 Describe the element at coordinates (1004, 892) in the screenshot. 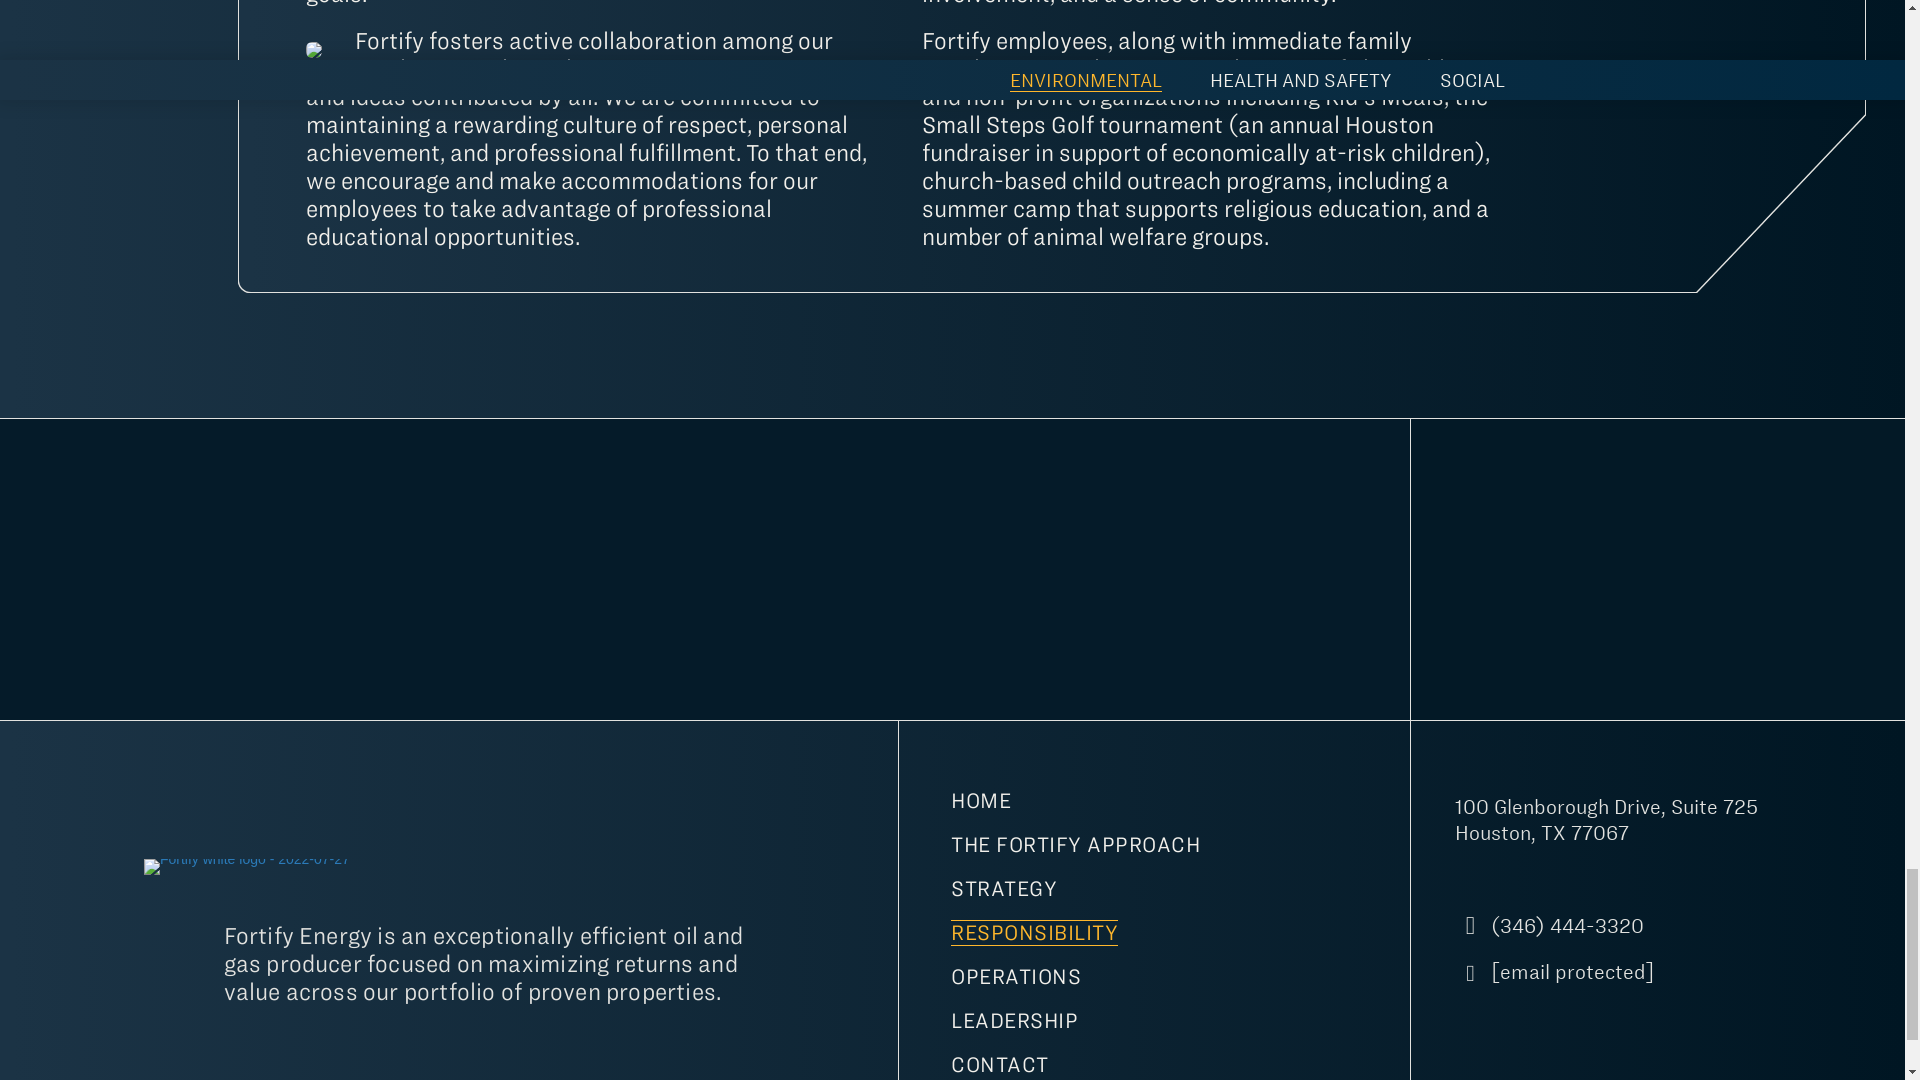

I see `STRATEGY` at that location.